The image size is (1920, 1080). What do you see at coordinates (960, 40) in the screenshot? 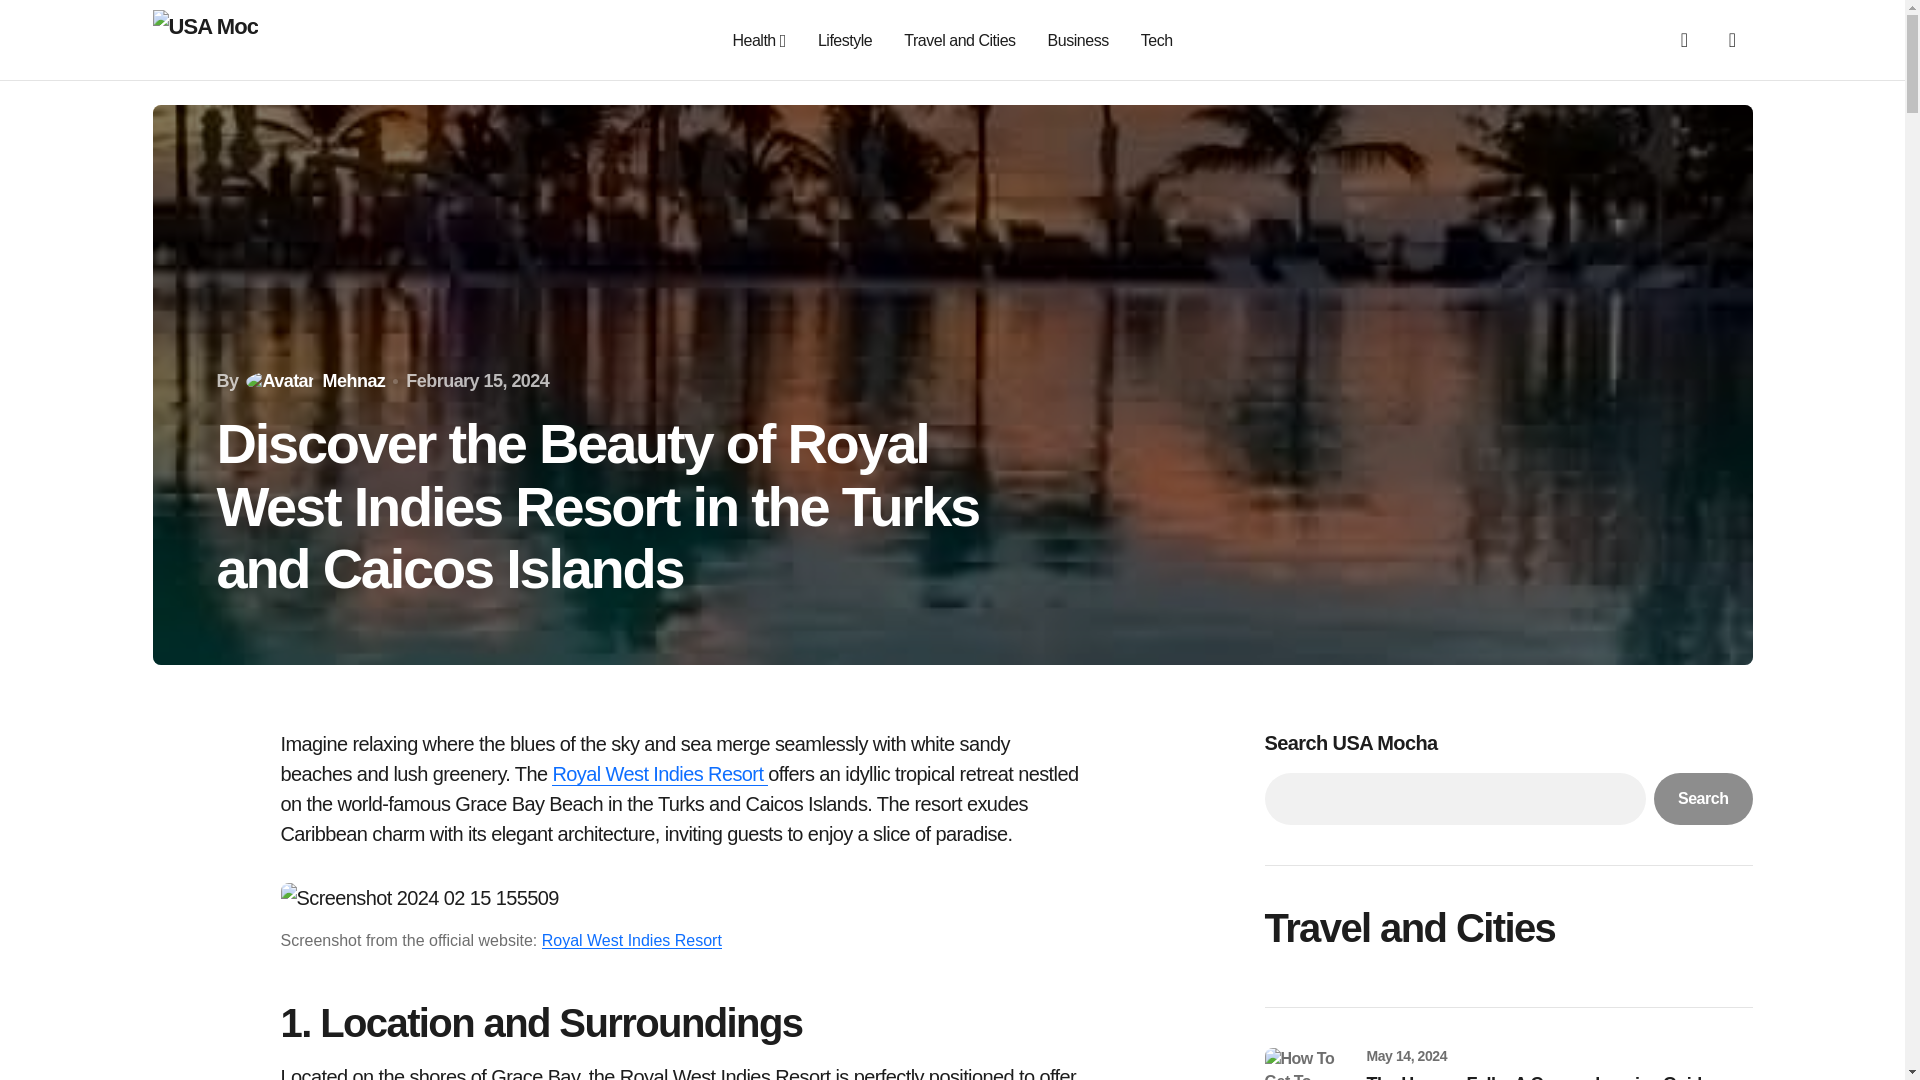
I see `Travel and Cities` at bounding box center [960, 40].